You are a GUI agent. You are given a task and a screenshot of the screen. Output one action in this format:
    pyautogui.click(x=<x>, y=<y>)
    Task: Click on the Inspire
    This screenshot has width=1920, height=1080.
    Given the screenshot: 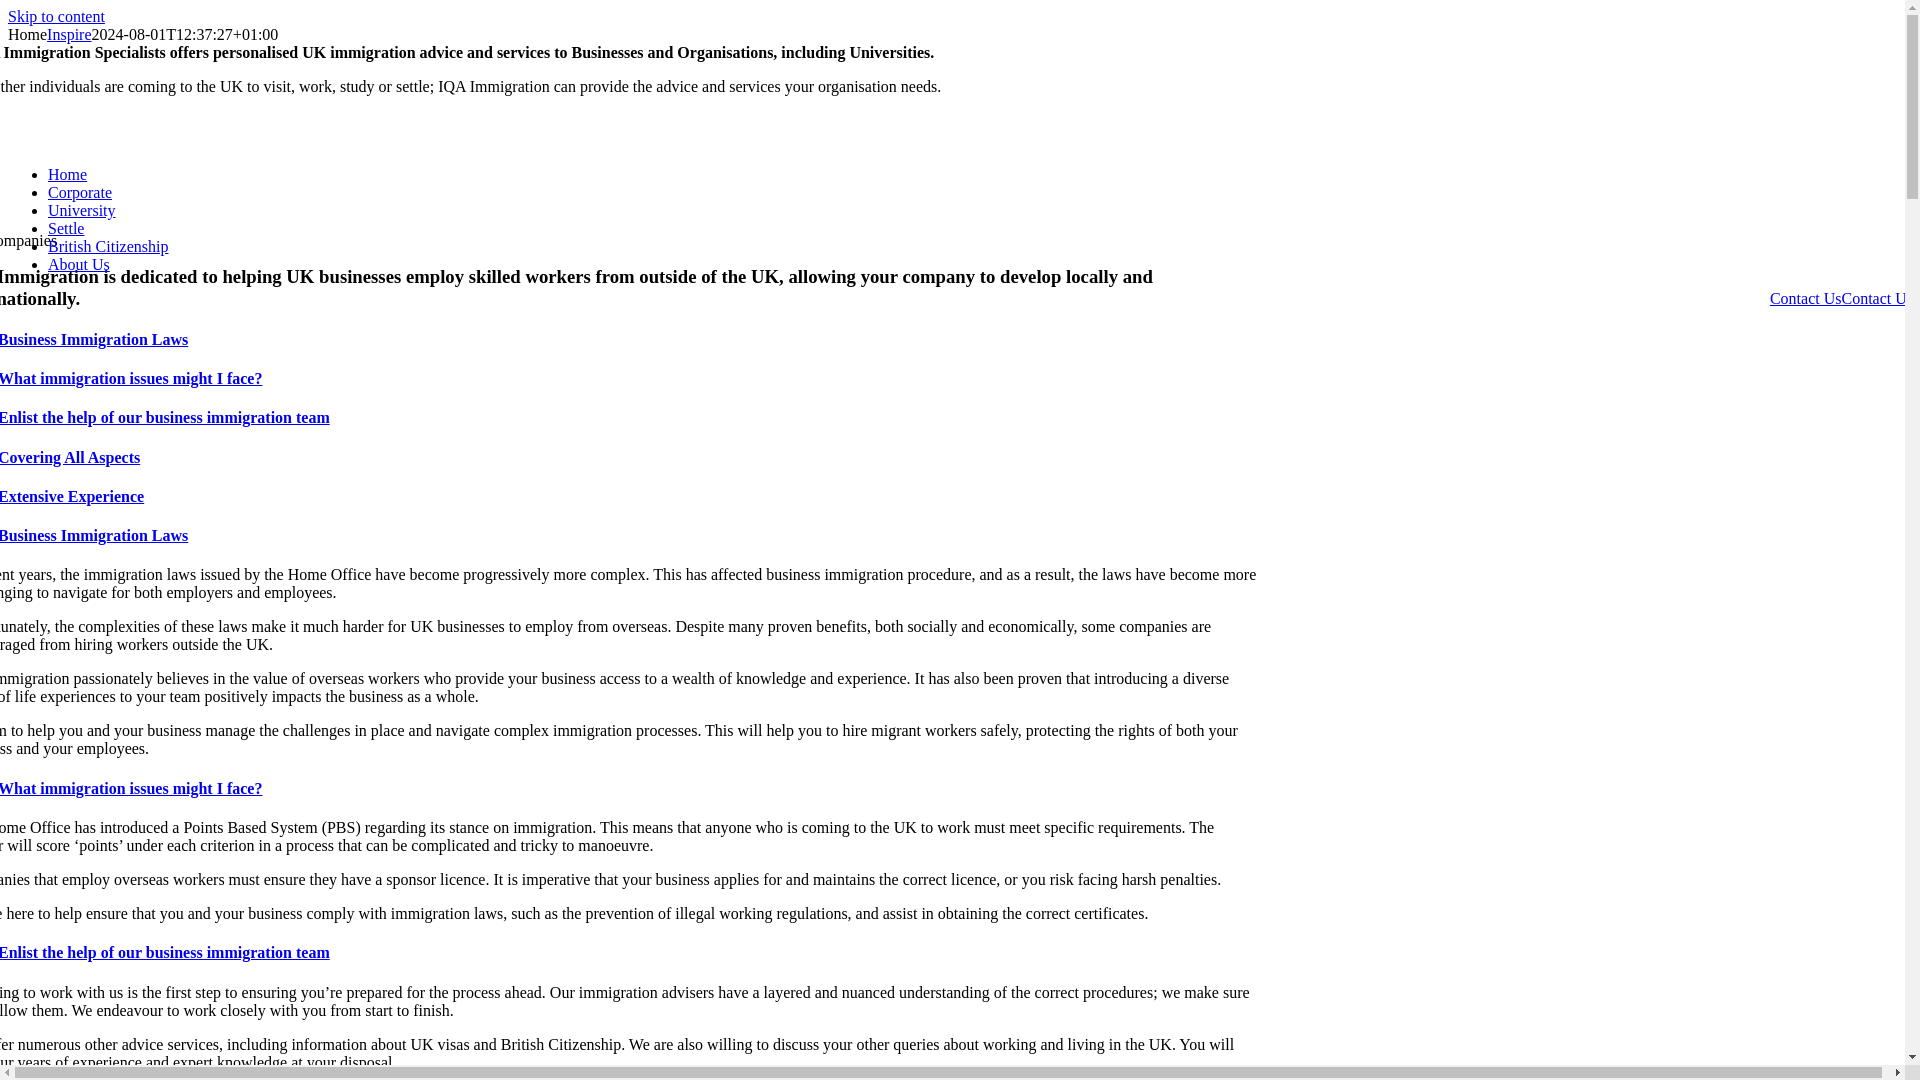 What is the action you would take?
    pyautogui.click(x=68, y=34)
    